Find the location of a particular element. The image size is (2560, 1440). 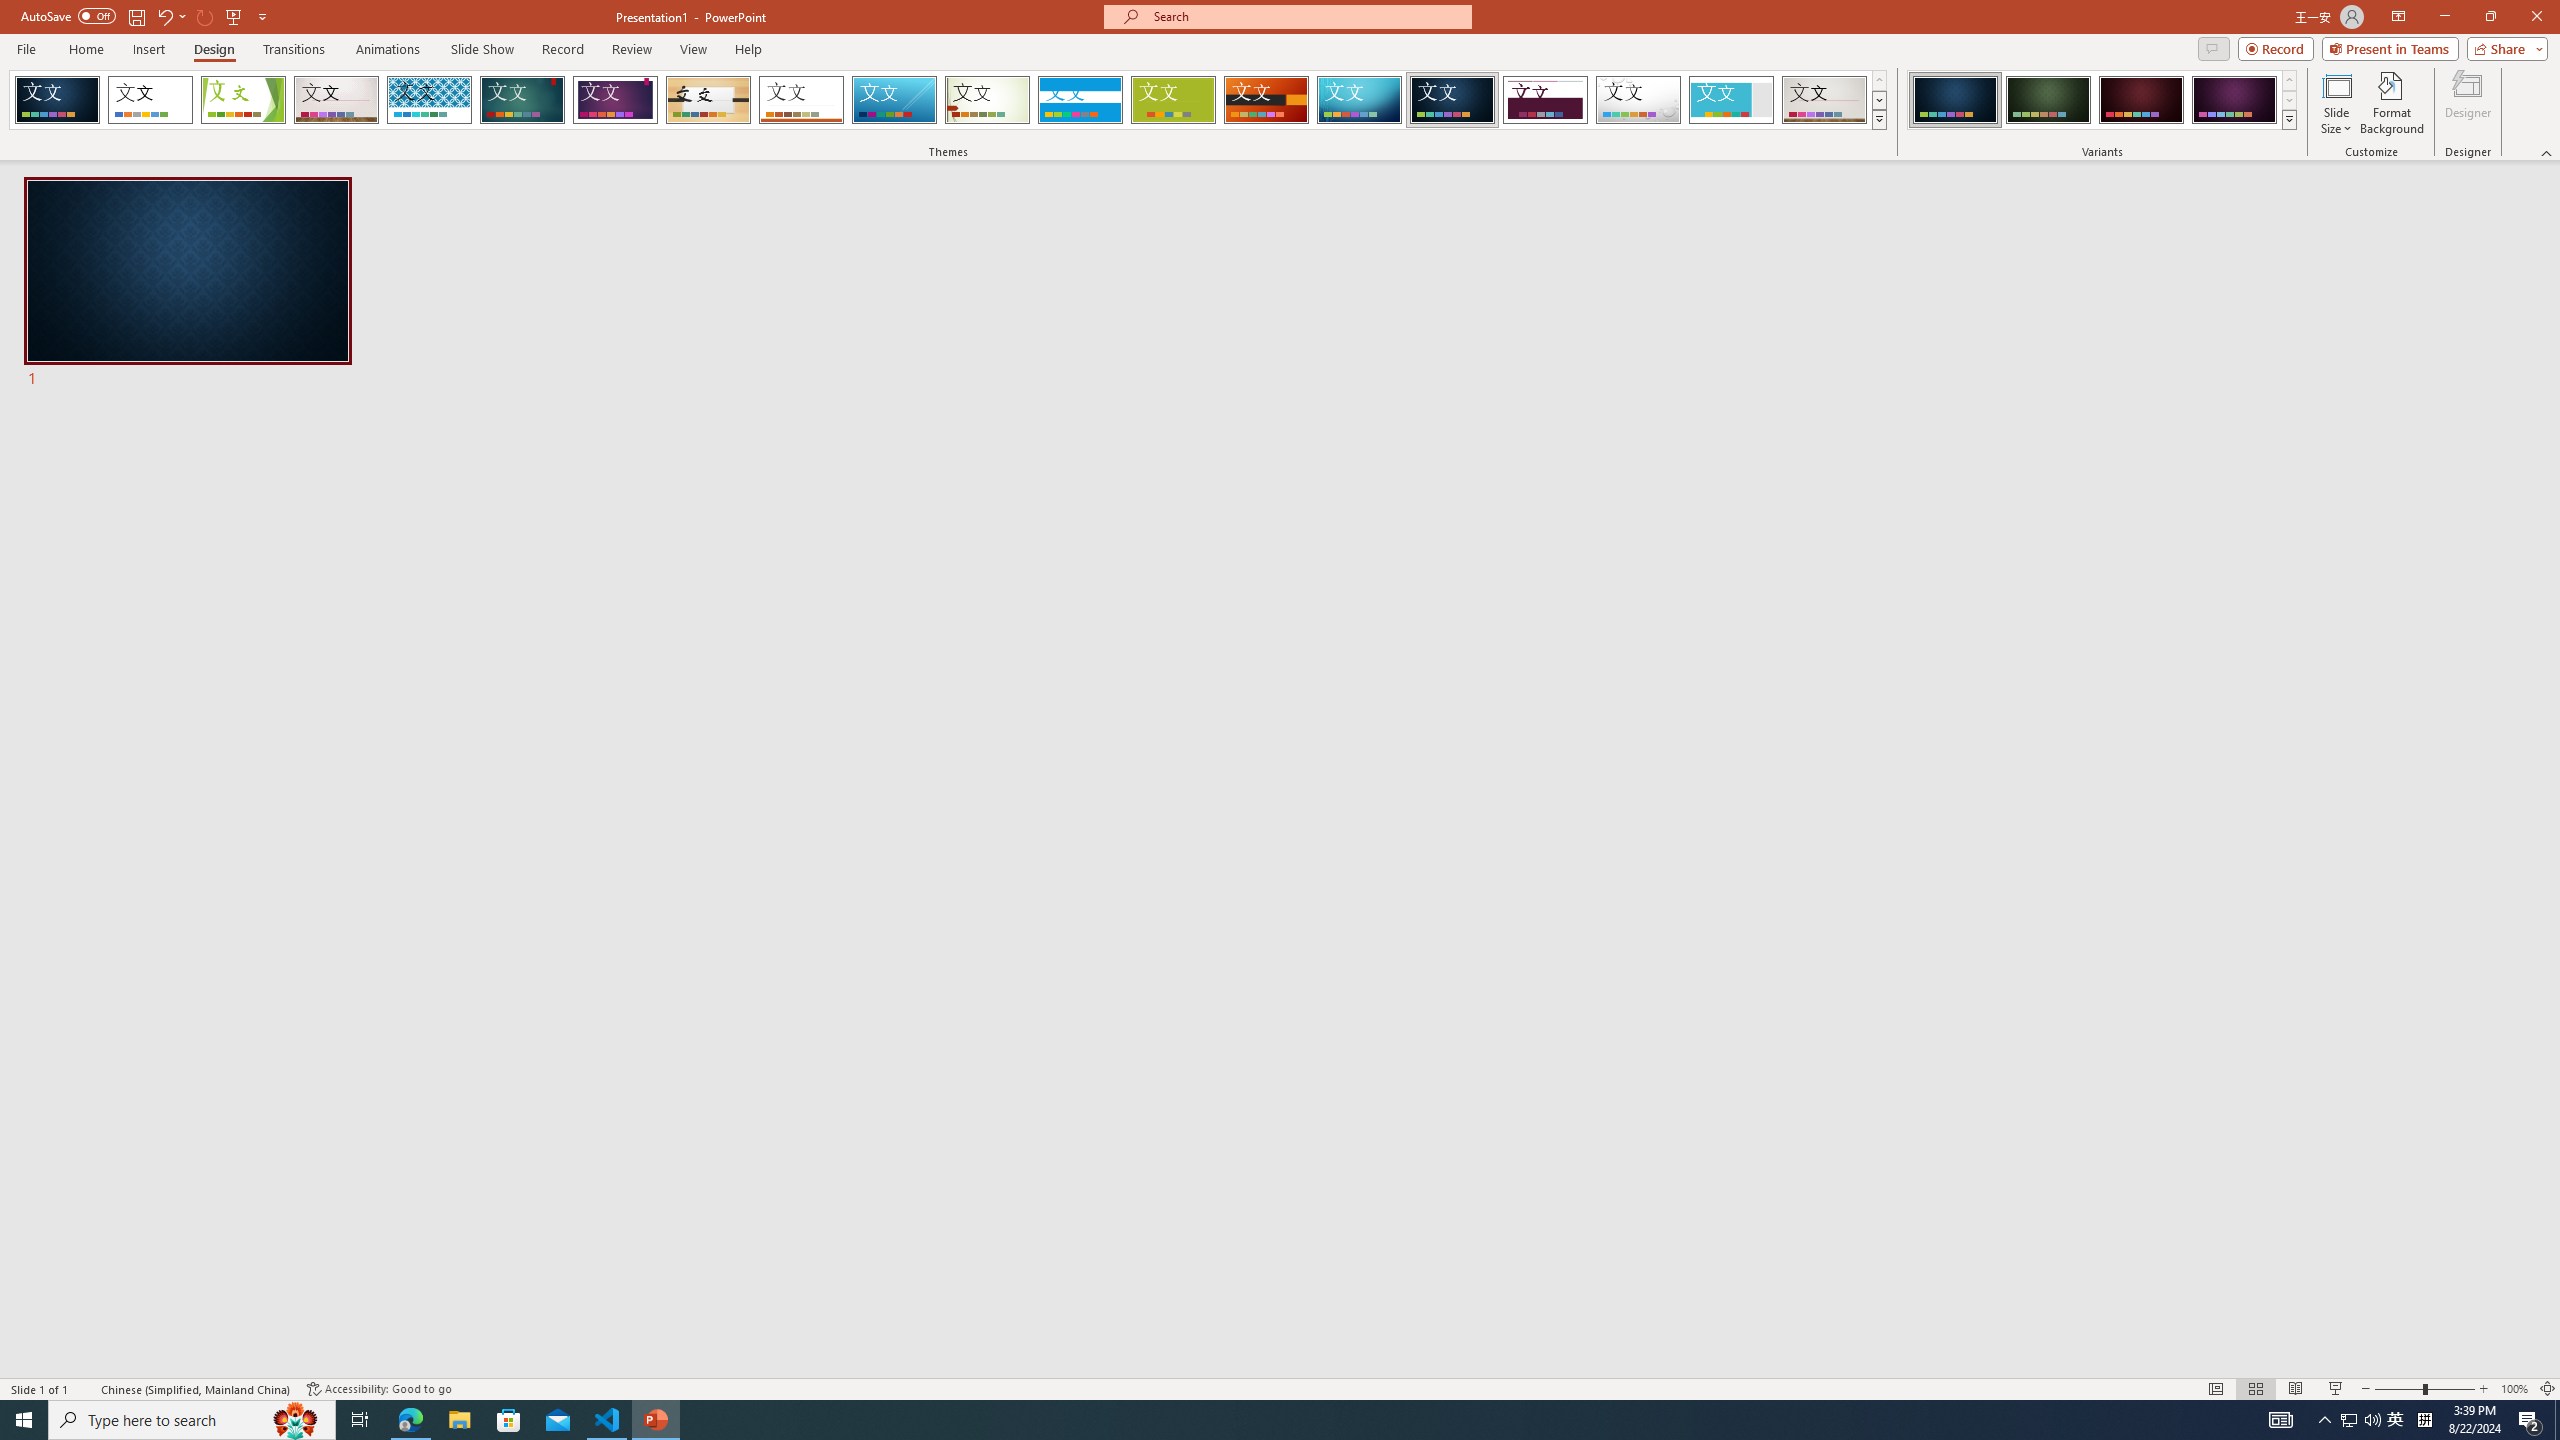

Ion Boardroom Loading Preview... is located at coordinates (616, 100).